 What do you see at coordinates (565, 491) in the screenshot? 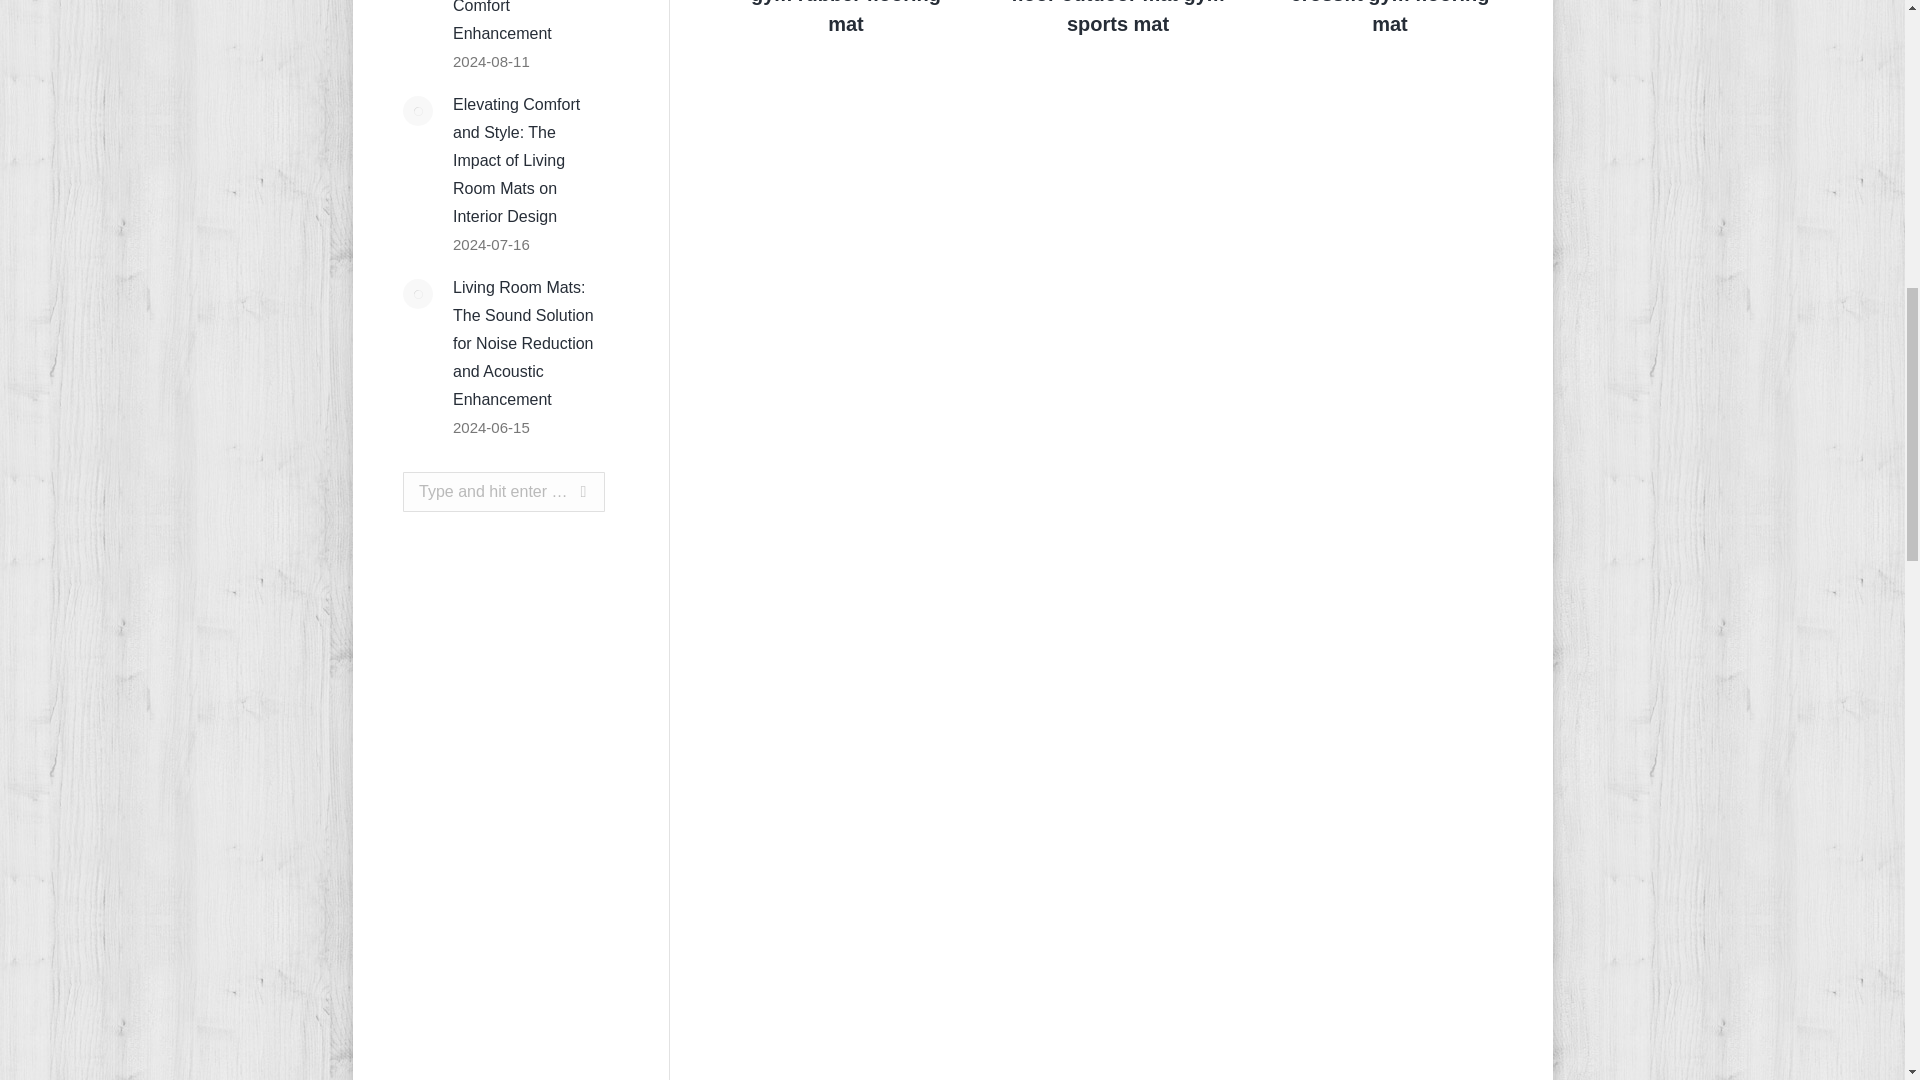
I see `Go!` at bounding box center [565, 491].